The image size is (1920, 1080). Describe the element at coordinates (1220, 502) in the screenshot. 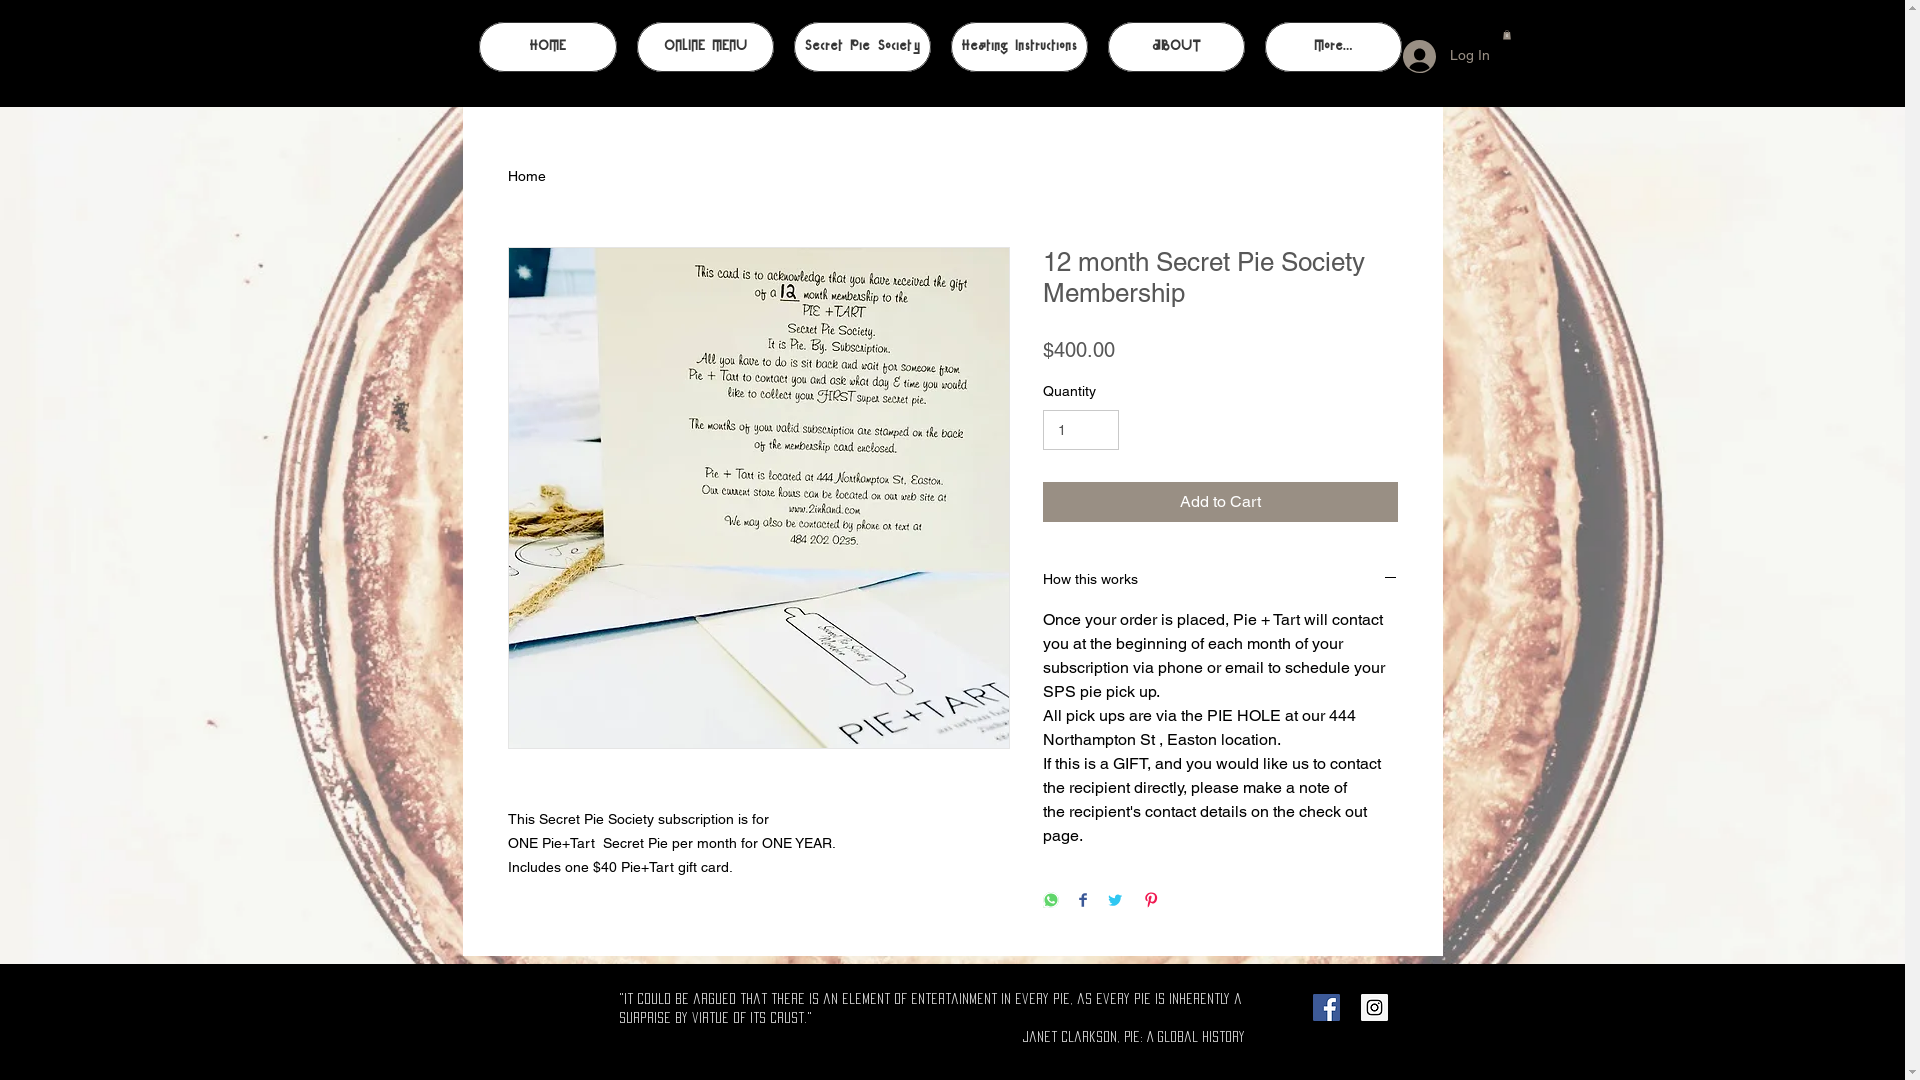

I see `Add to Cart` at that location.